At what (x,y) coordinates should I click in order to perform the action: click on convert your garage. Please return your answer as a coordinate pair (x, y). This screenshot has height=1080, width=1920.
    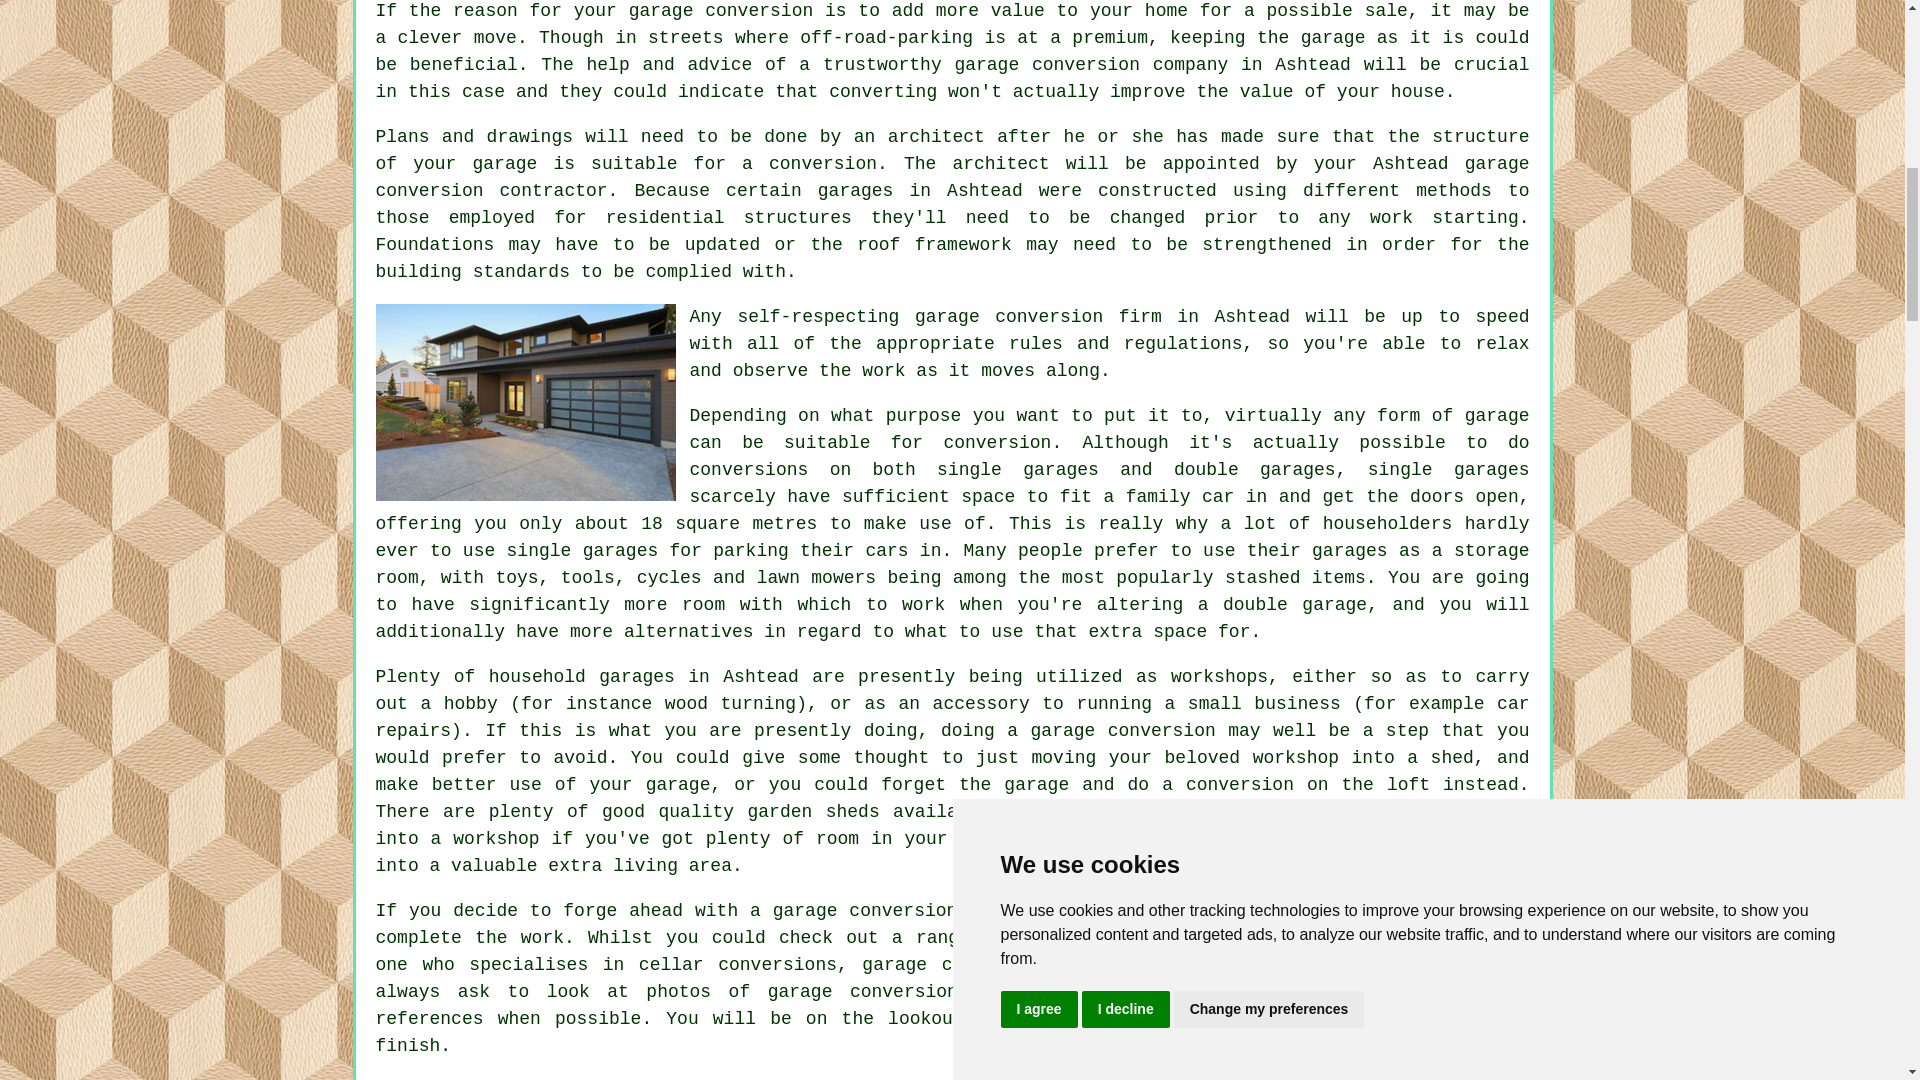
    Looking at the image, I should click on (1425, 838).